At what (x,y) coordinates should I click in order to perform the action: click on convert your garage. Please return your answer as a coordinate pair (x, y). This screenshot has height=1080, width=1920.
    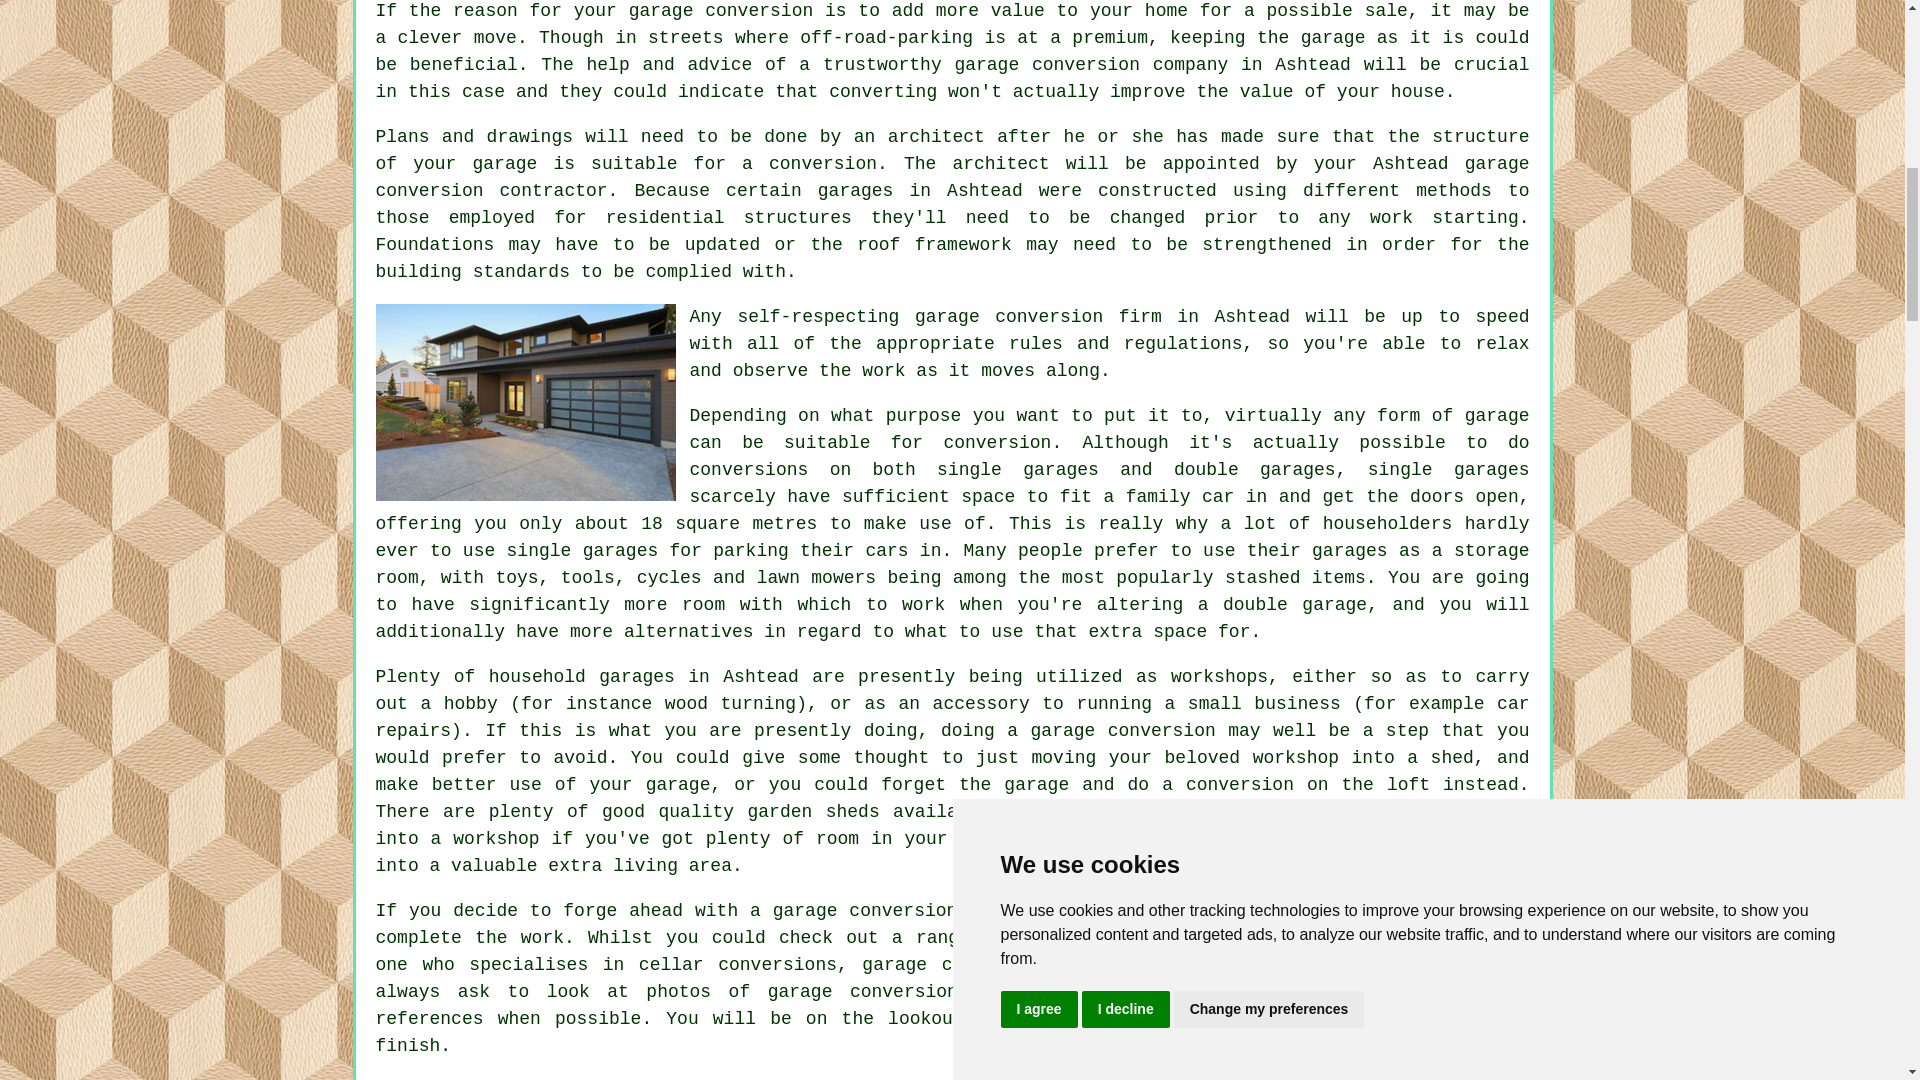
    Looking at the image, I should click on (1425, 838).